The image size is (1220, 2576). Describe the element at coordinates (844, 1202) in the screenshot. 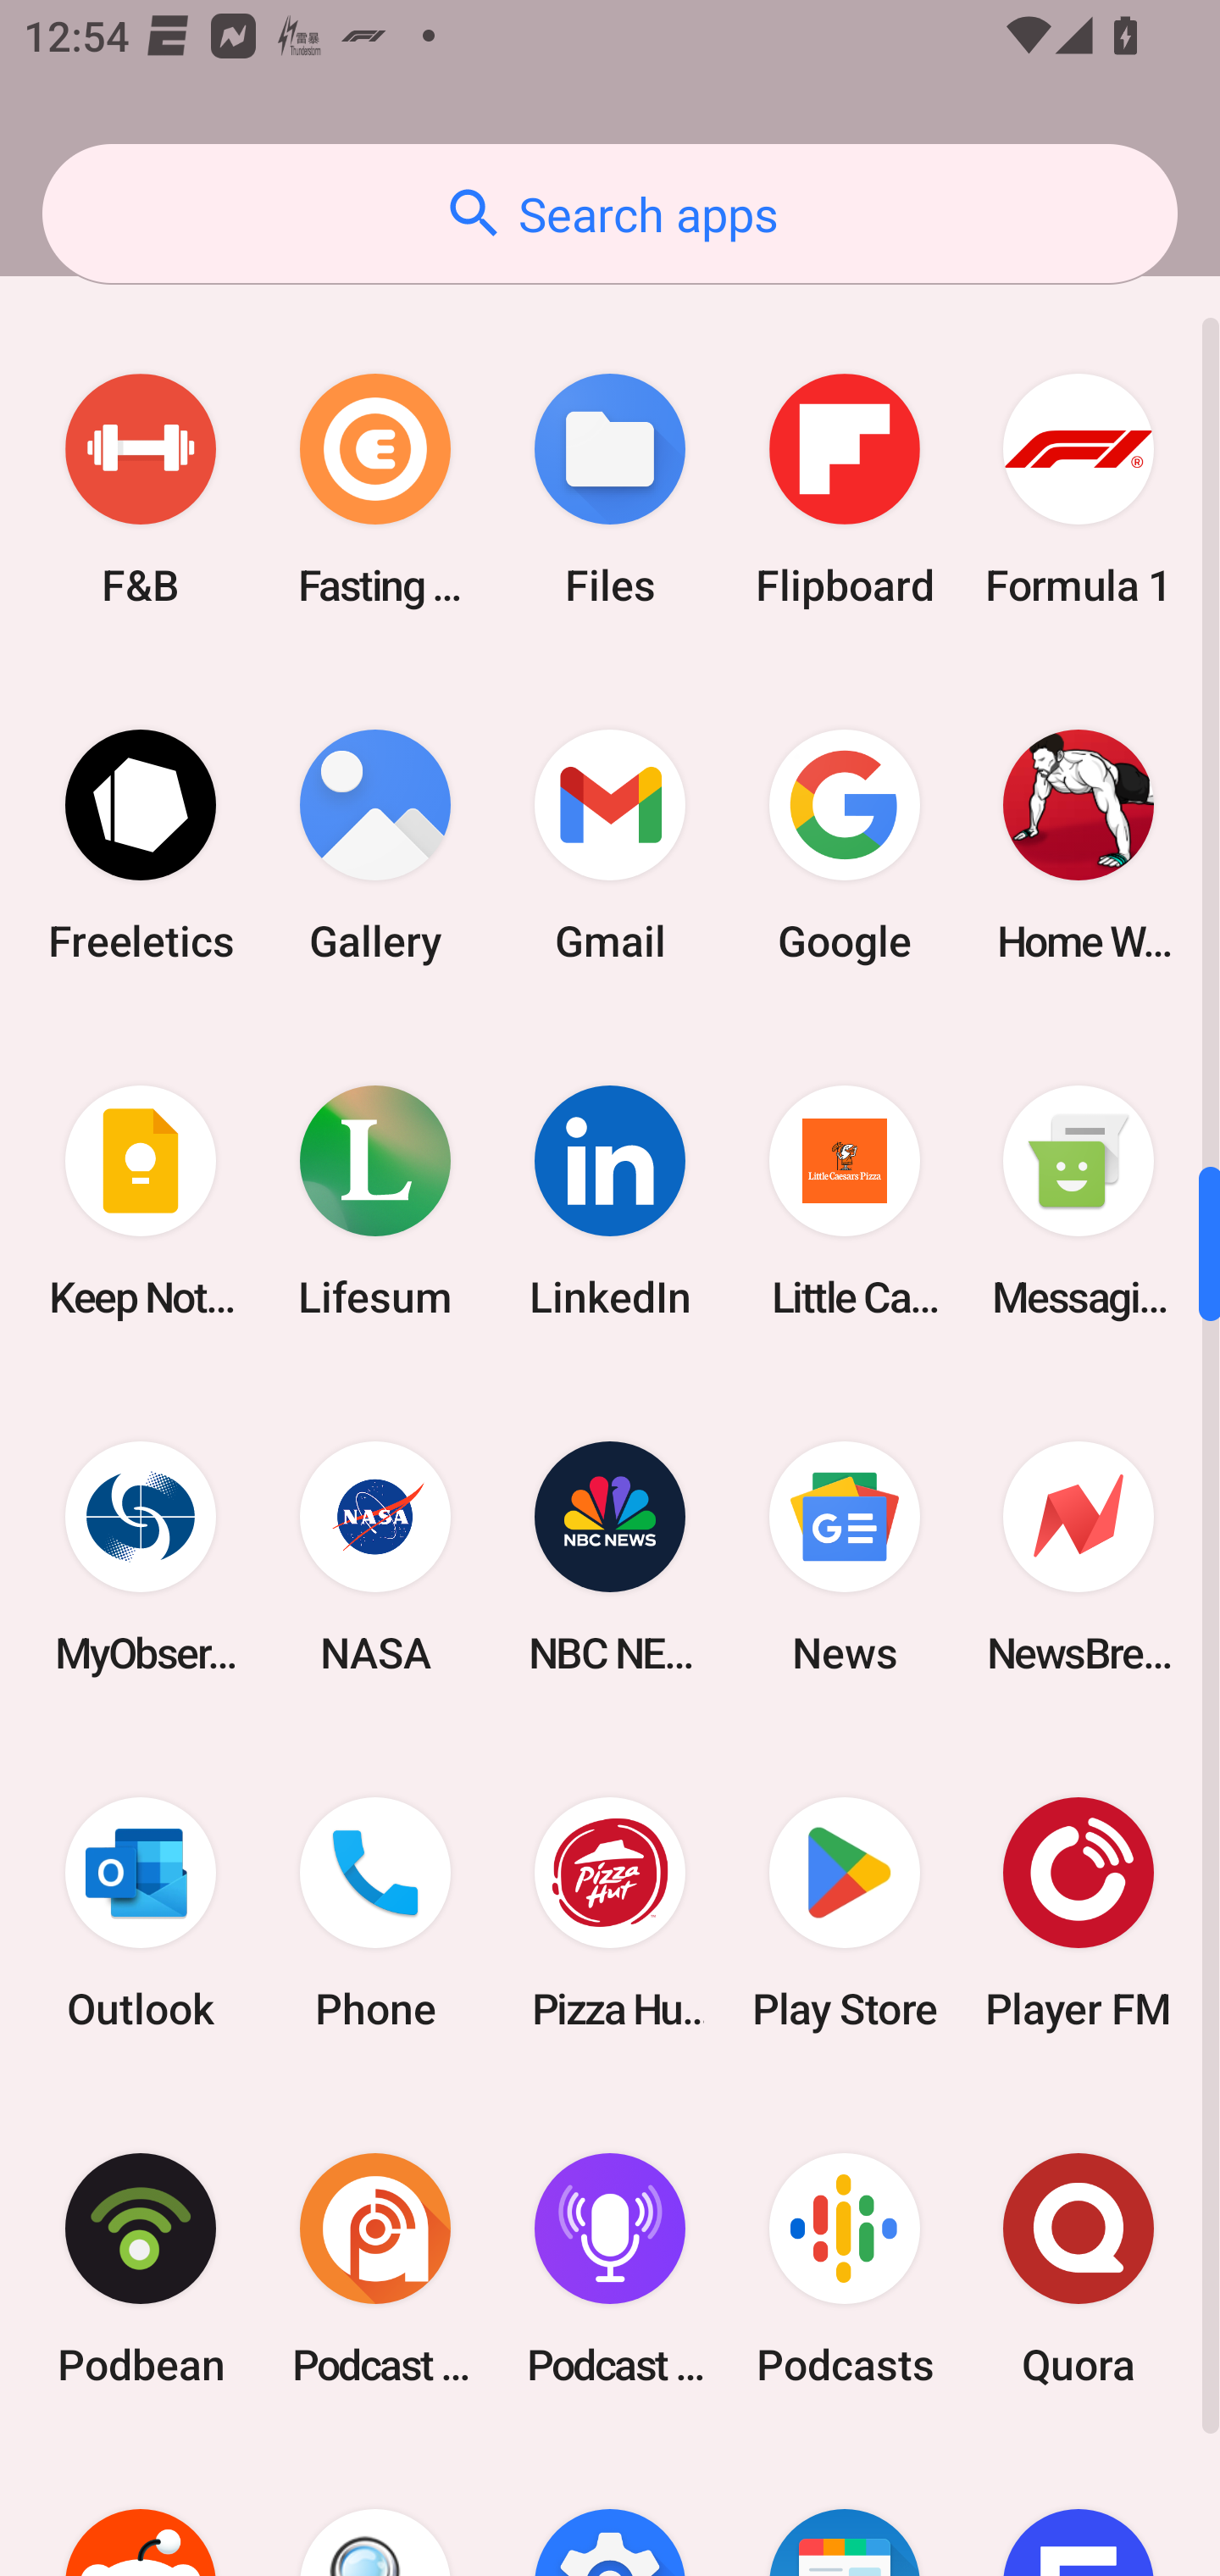

I see `Little Caesars Pizza` at that location.